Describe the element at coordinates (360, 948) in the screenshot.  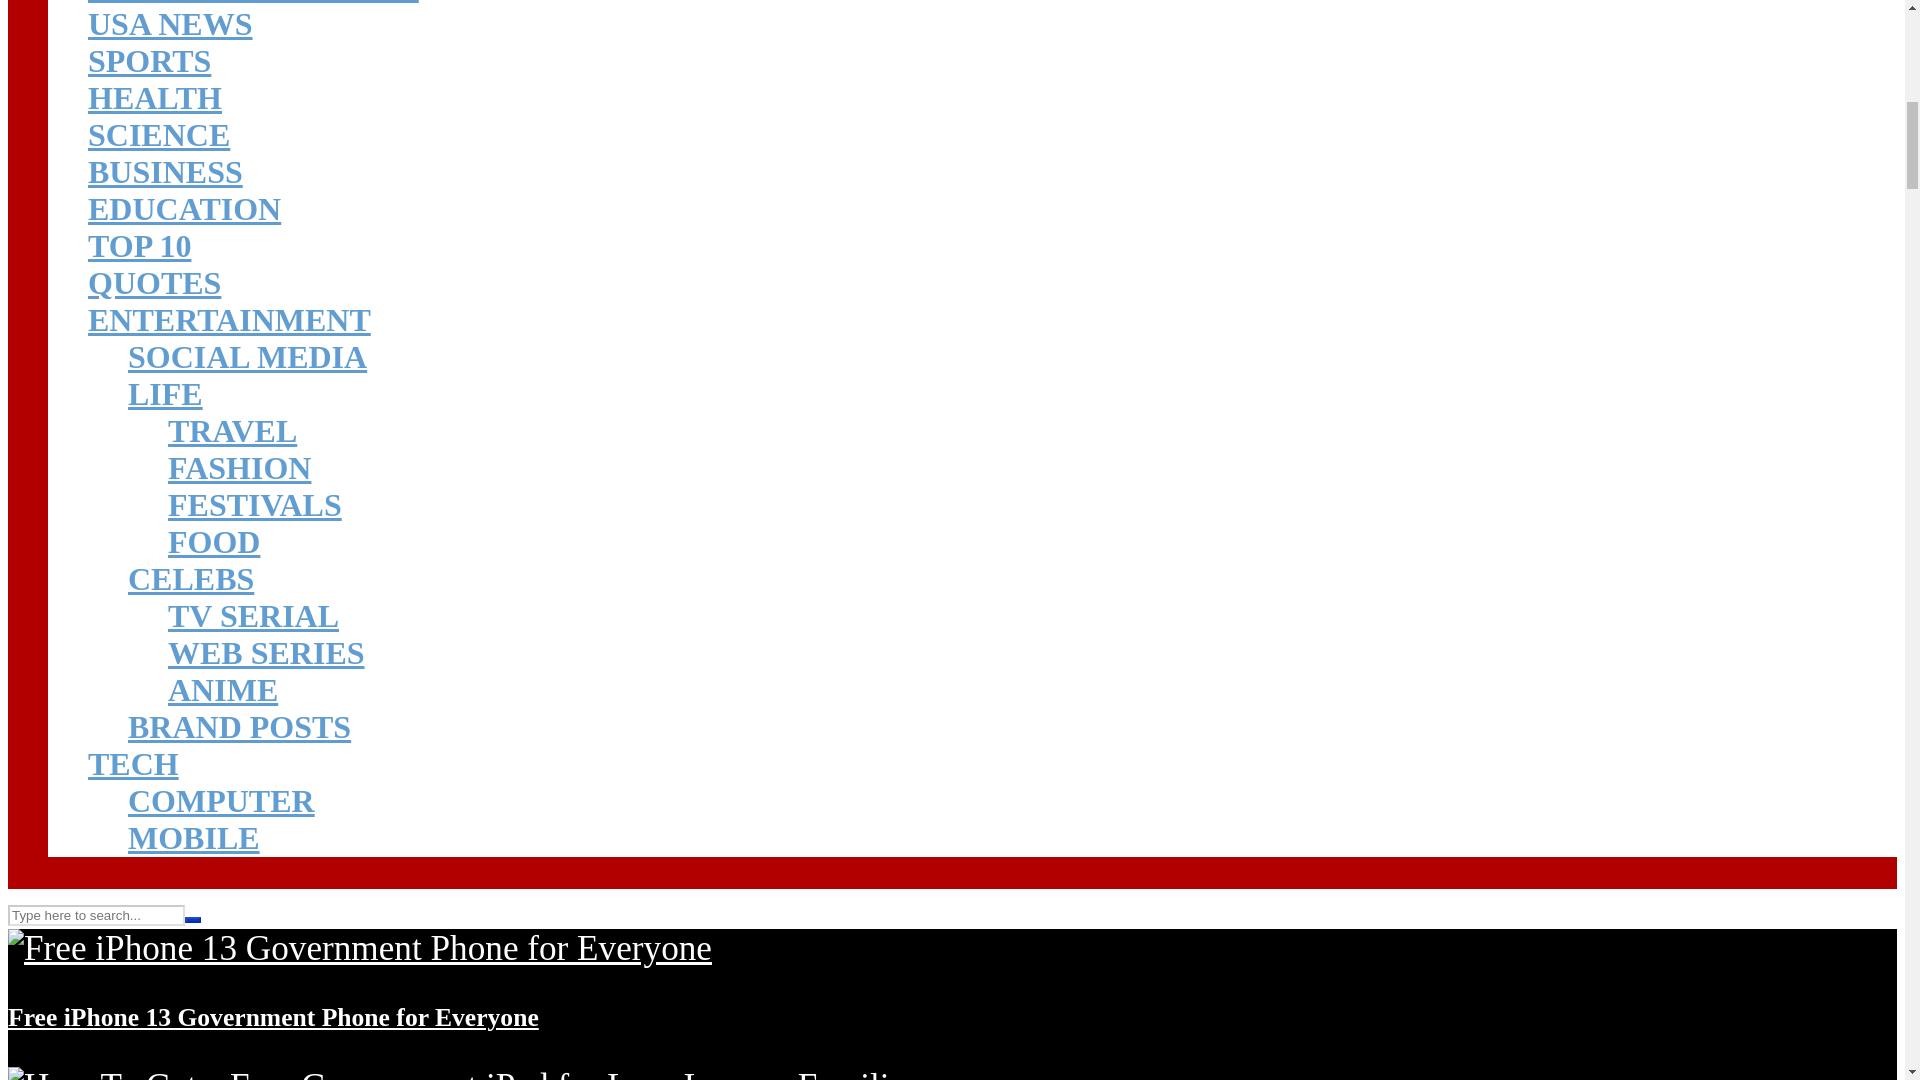
I see `Free iPhone 13 Government Phone for Everyone` at that location.